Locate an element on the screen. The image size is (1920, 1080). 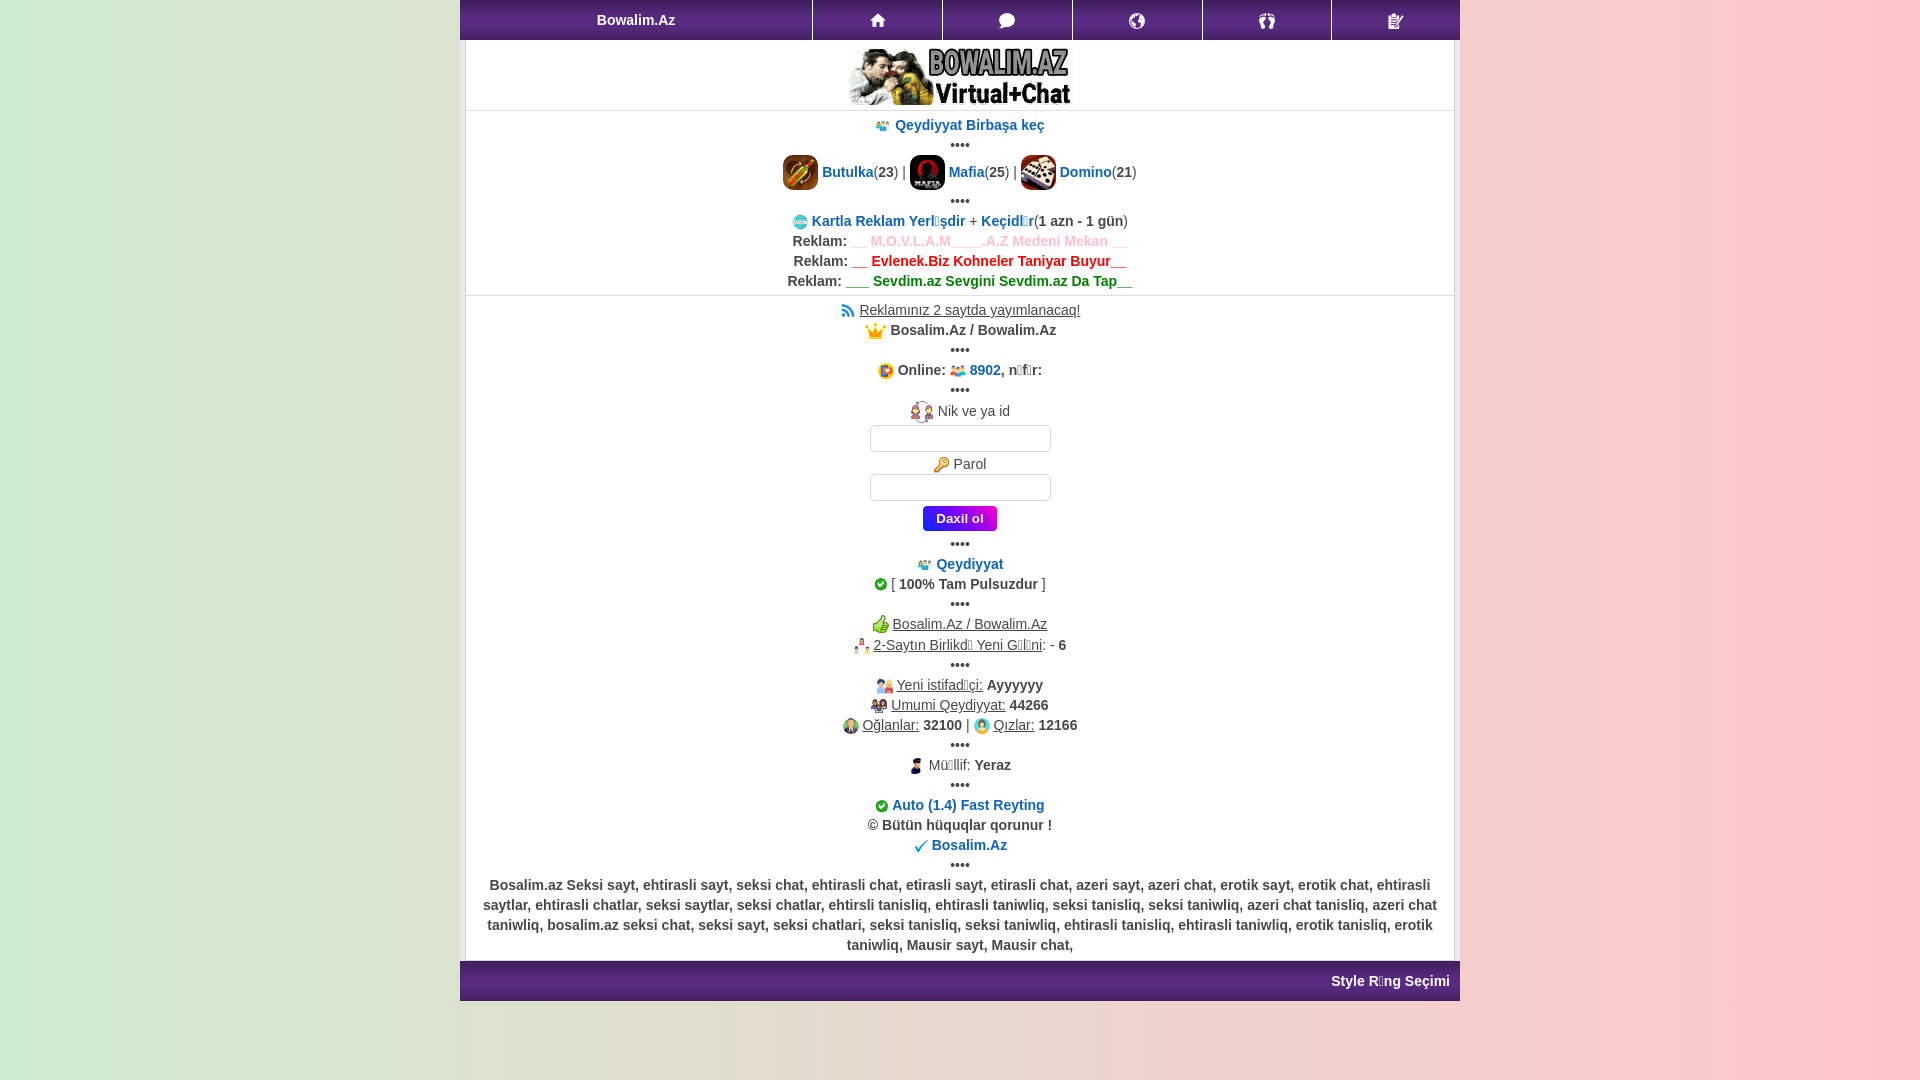
Bildirisler is located at coordinates (1138, 20).